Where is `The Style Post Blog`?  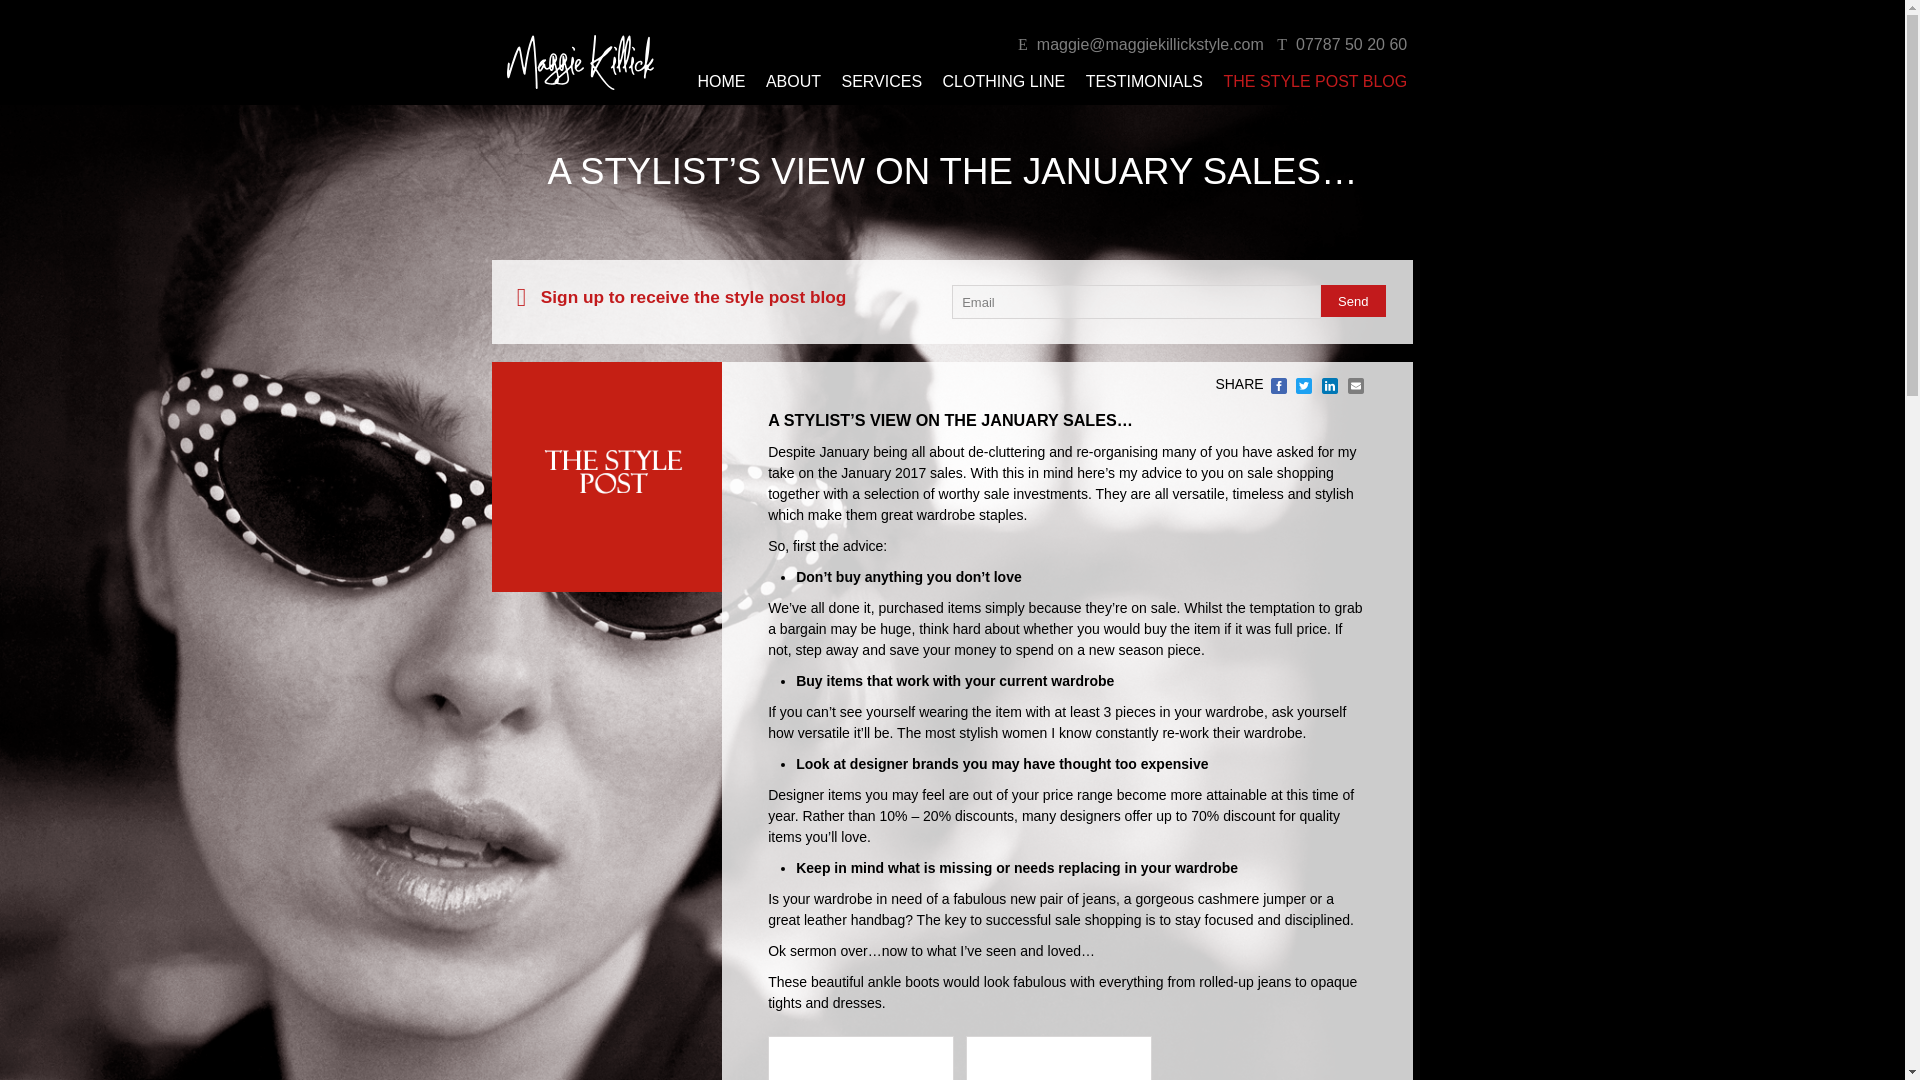
The Style Post Blog is located at coordinates (1315, 81).